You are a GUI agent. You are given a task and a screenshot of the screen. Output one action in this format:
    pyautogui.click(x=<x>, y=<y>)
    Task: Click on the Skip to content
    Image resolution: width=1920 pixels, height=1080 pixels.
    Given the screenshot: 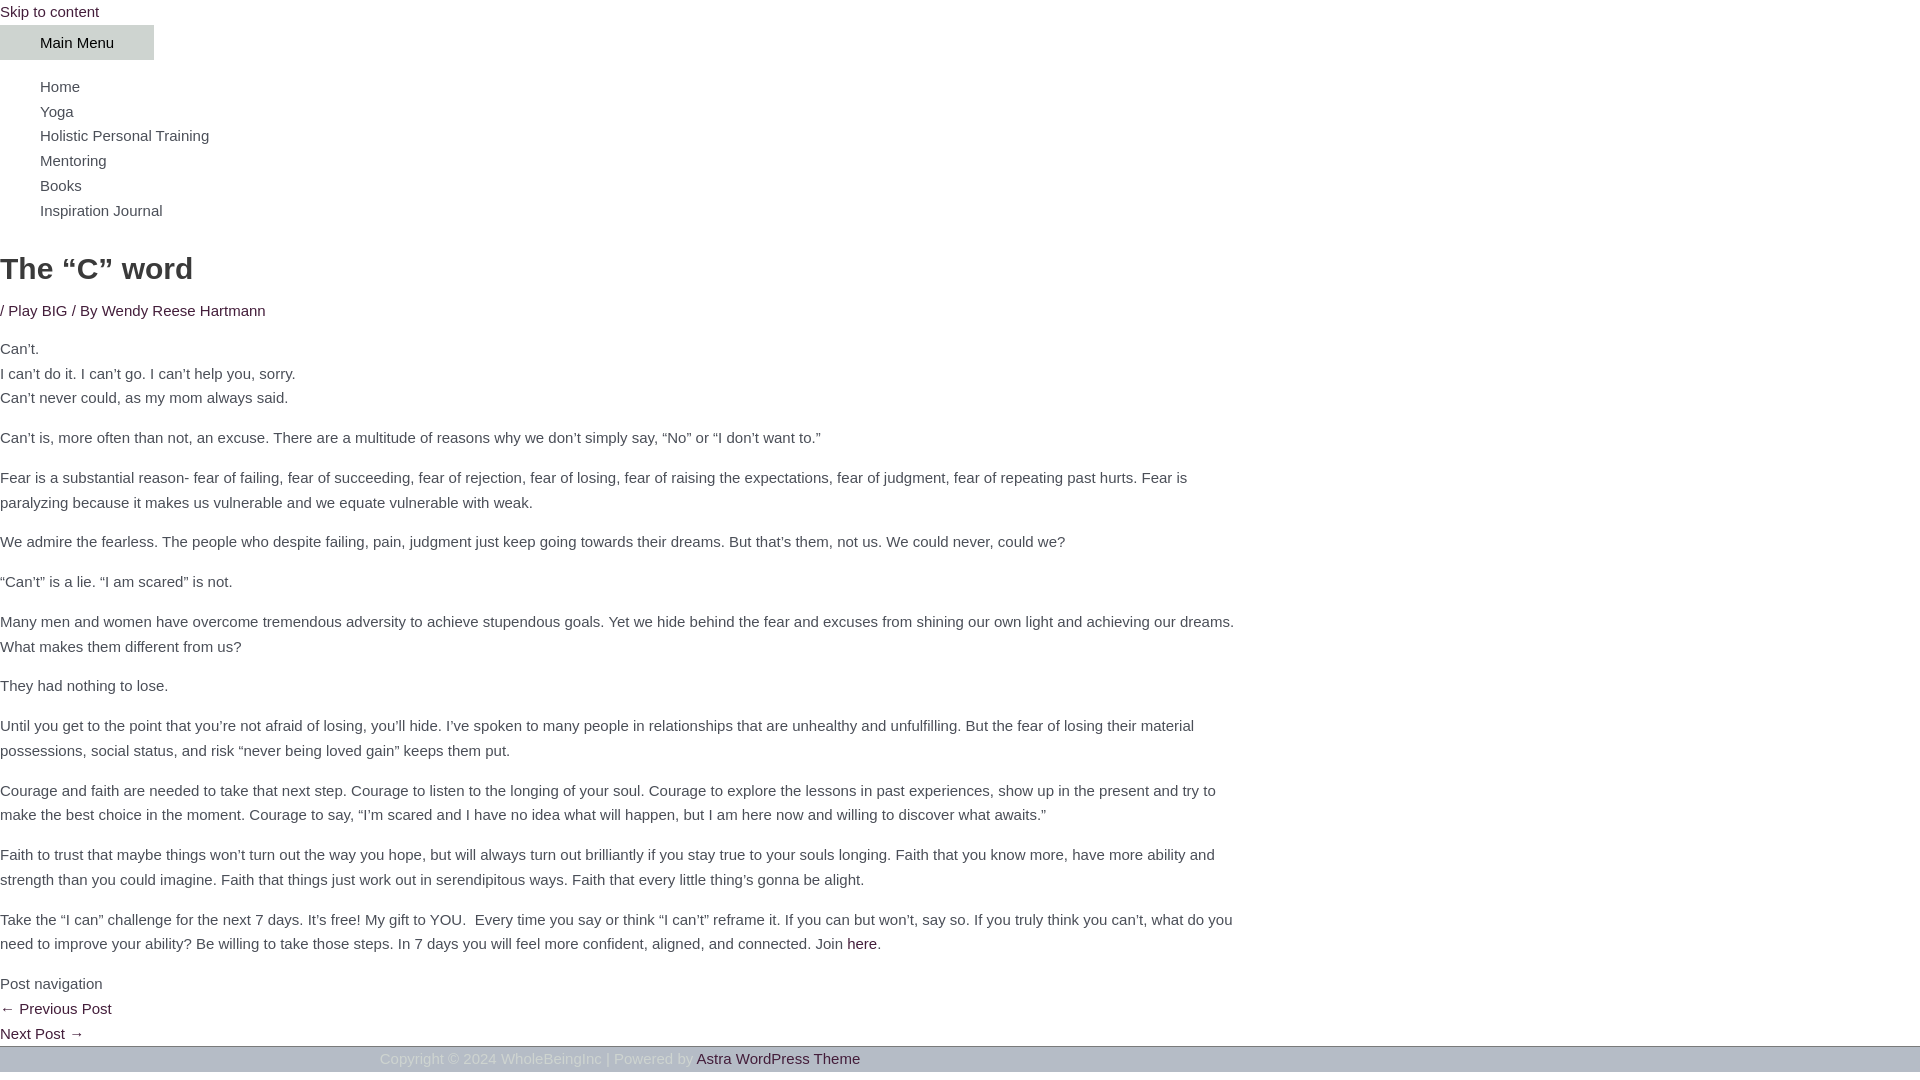 What is the action you would take?
    pyautogui.click(x=50, y=12)
    